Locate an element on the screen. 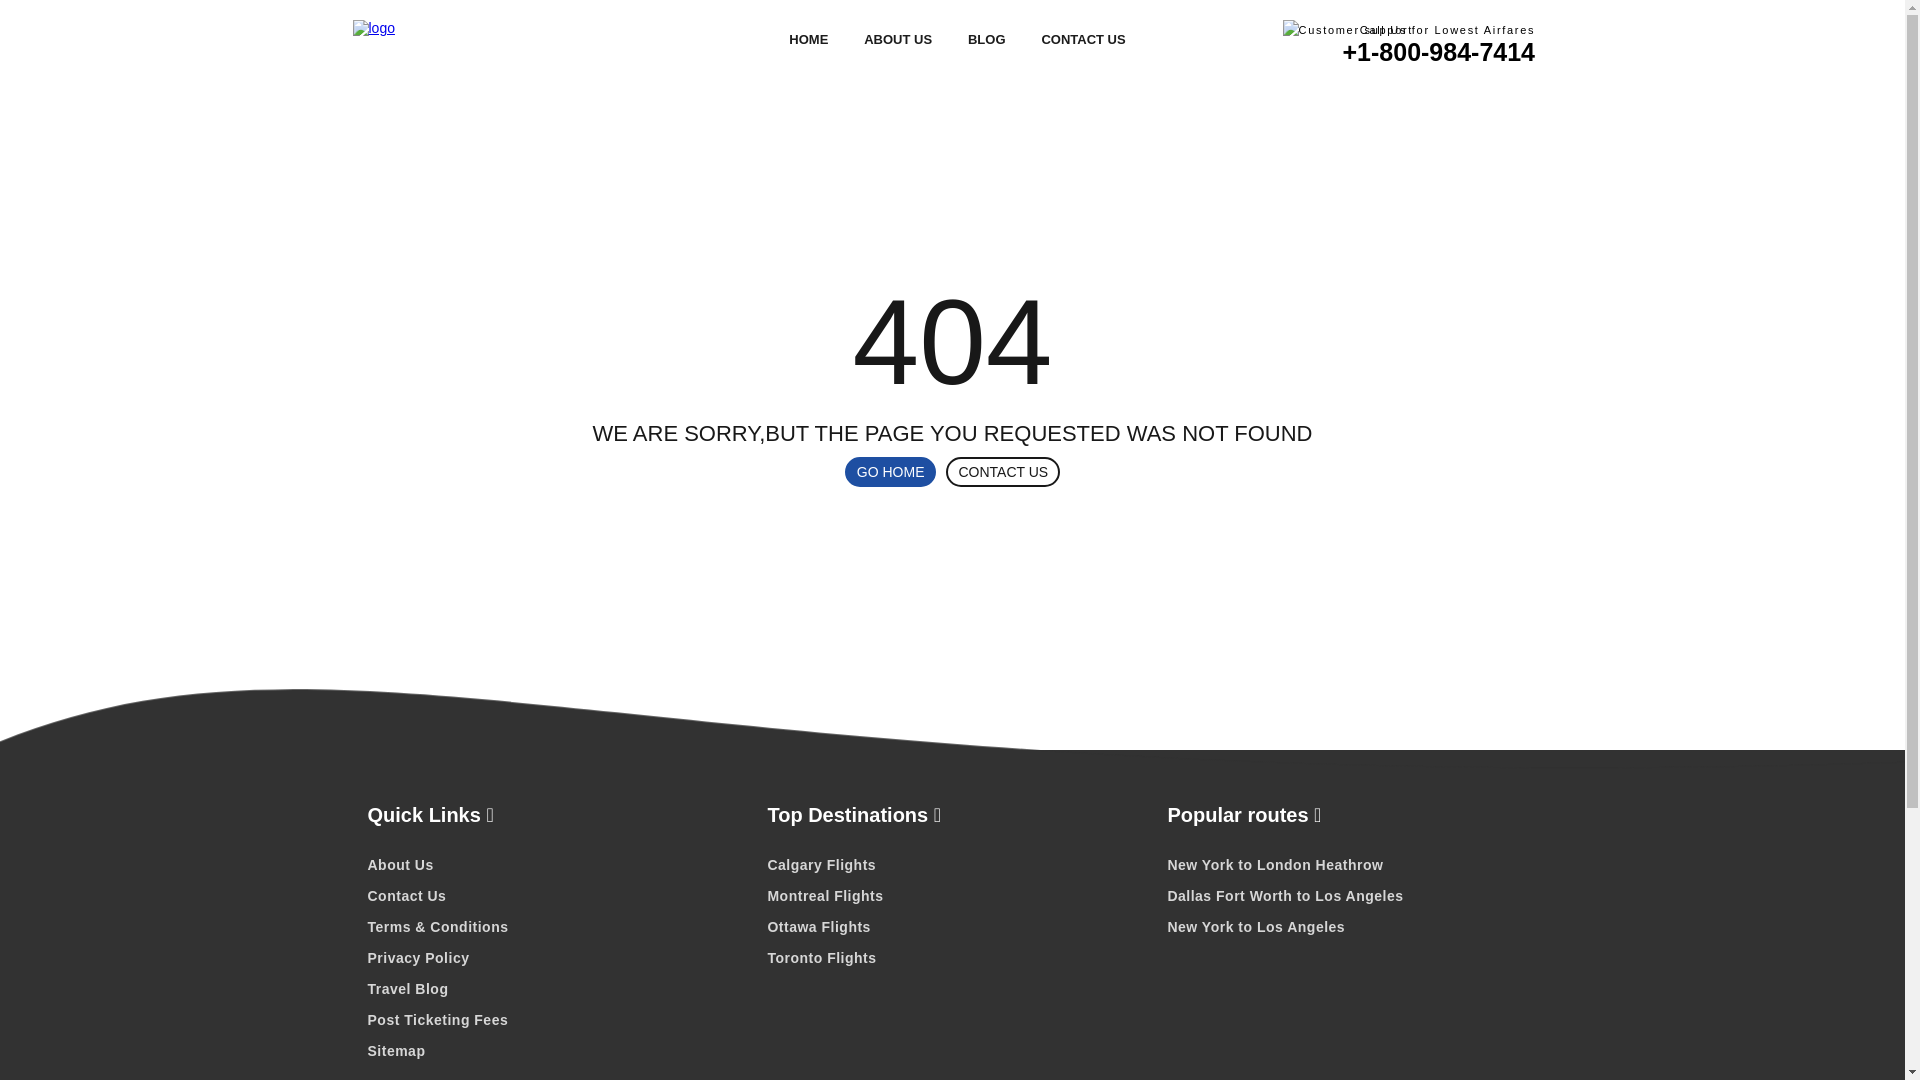  About Us is located at coordinates (552, 864).